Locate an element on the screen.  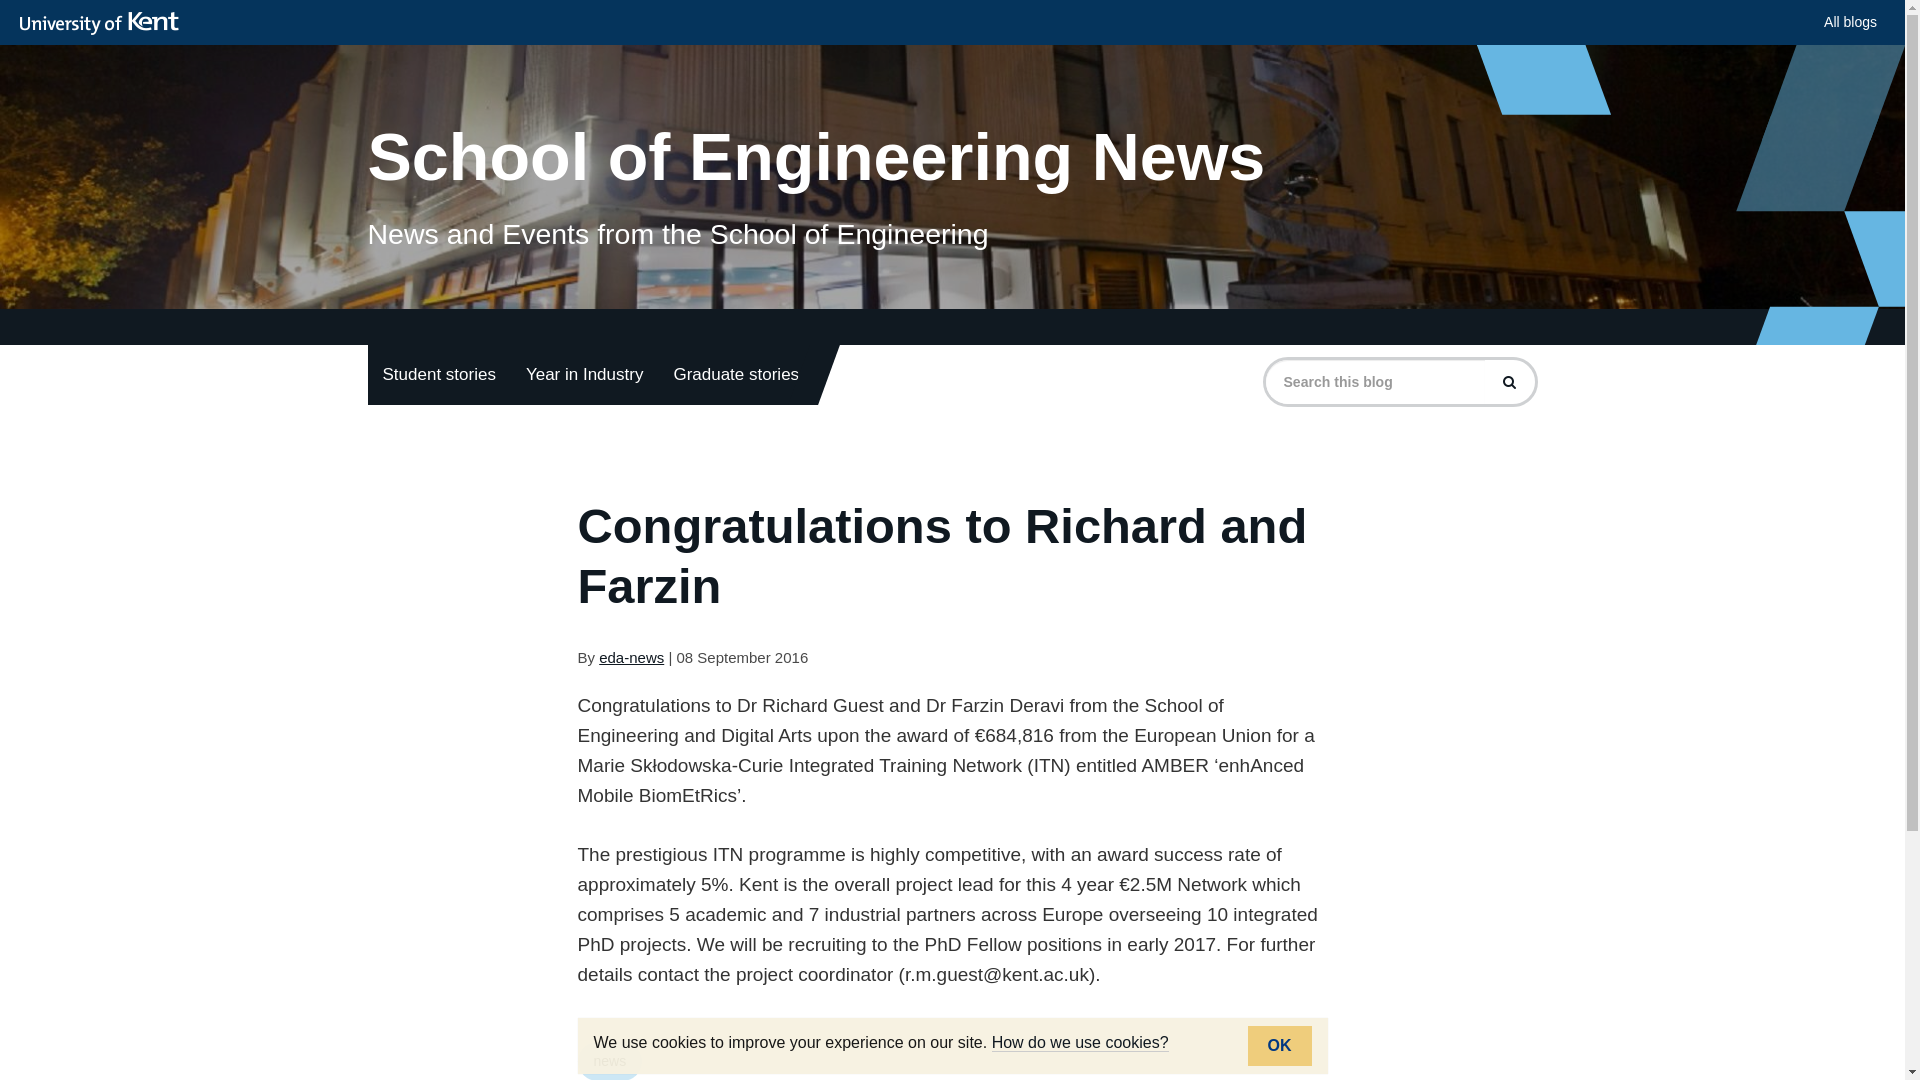
School of Engineering News is located at coordinates (952, 120).